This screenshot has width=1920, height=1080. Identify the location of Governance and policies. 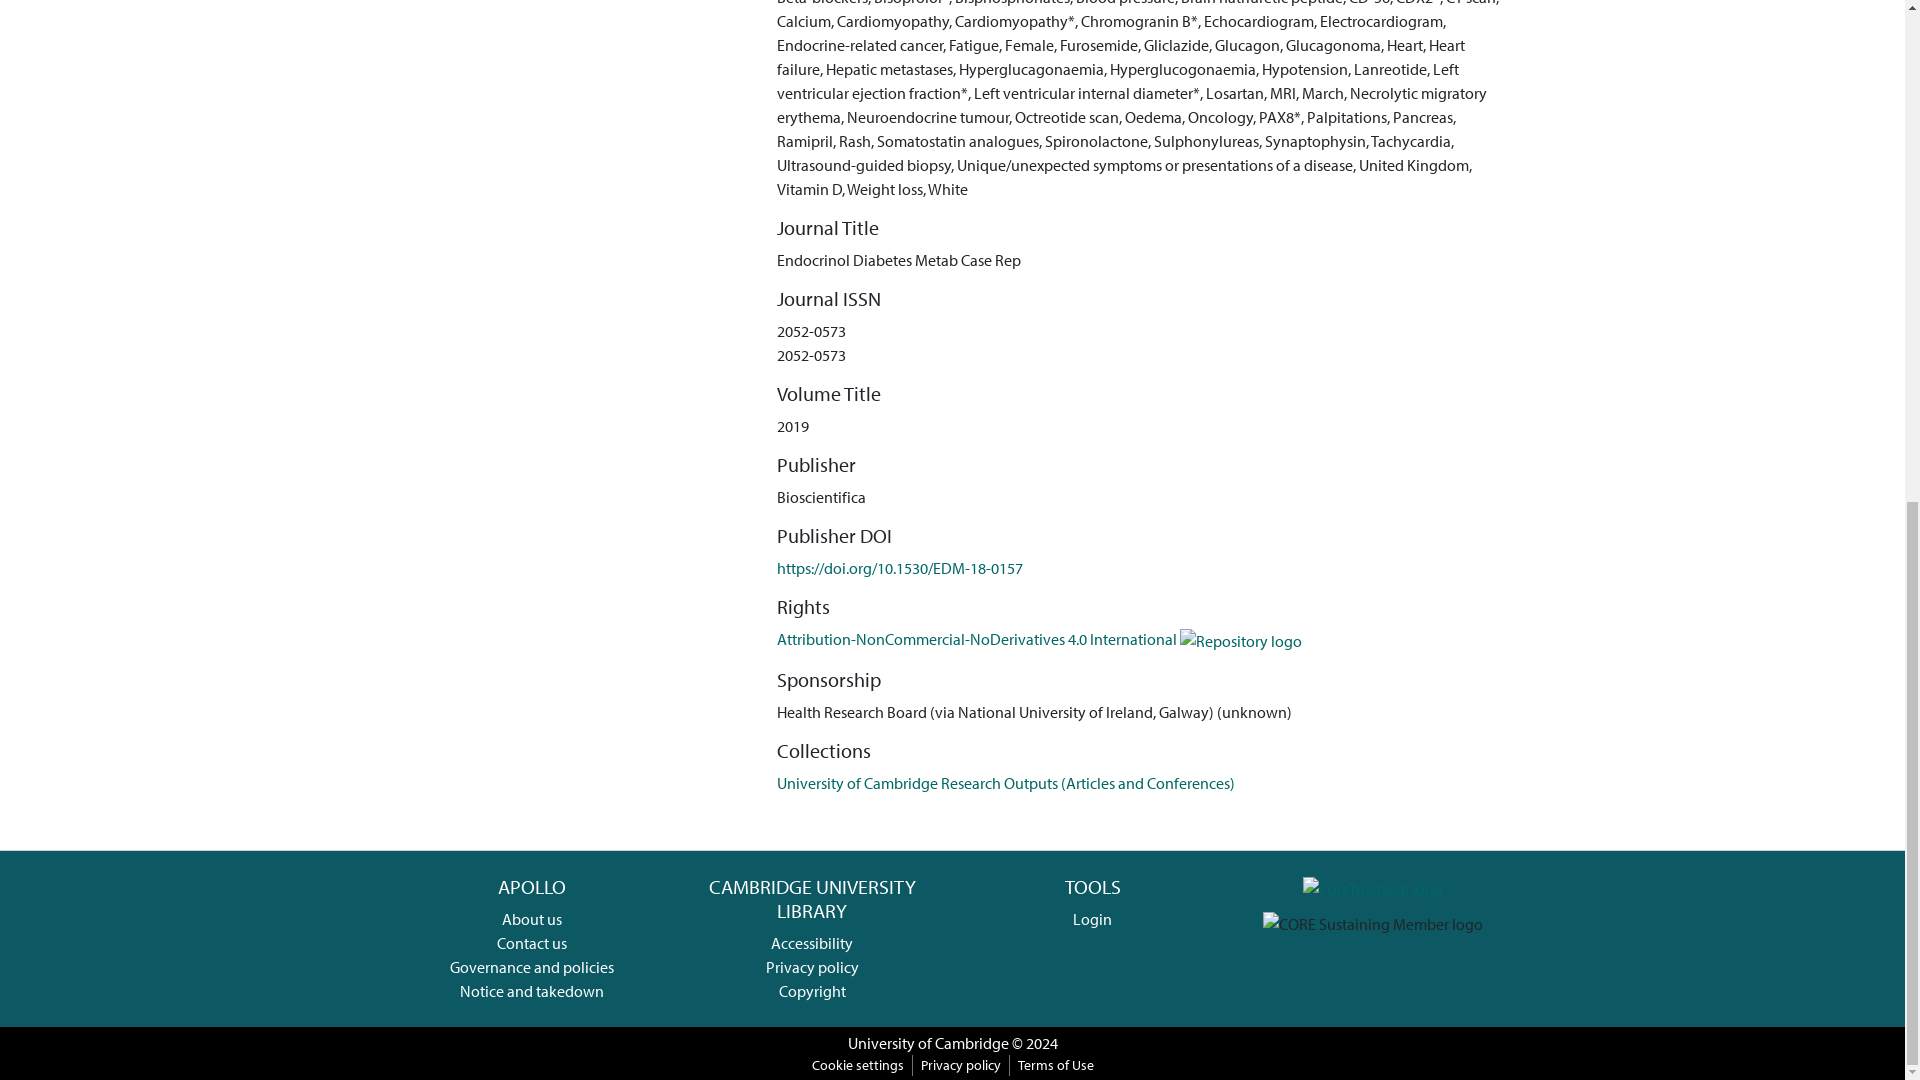
(532, 966).